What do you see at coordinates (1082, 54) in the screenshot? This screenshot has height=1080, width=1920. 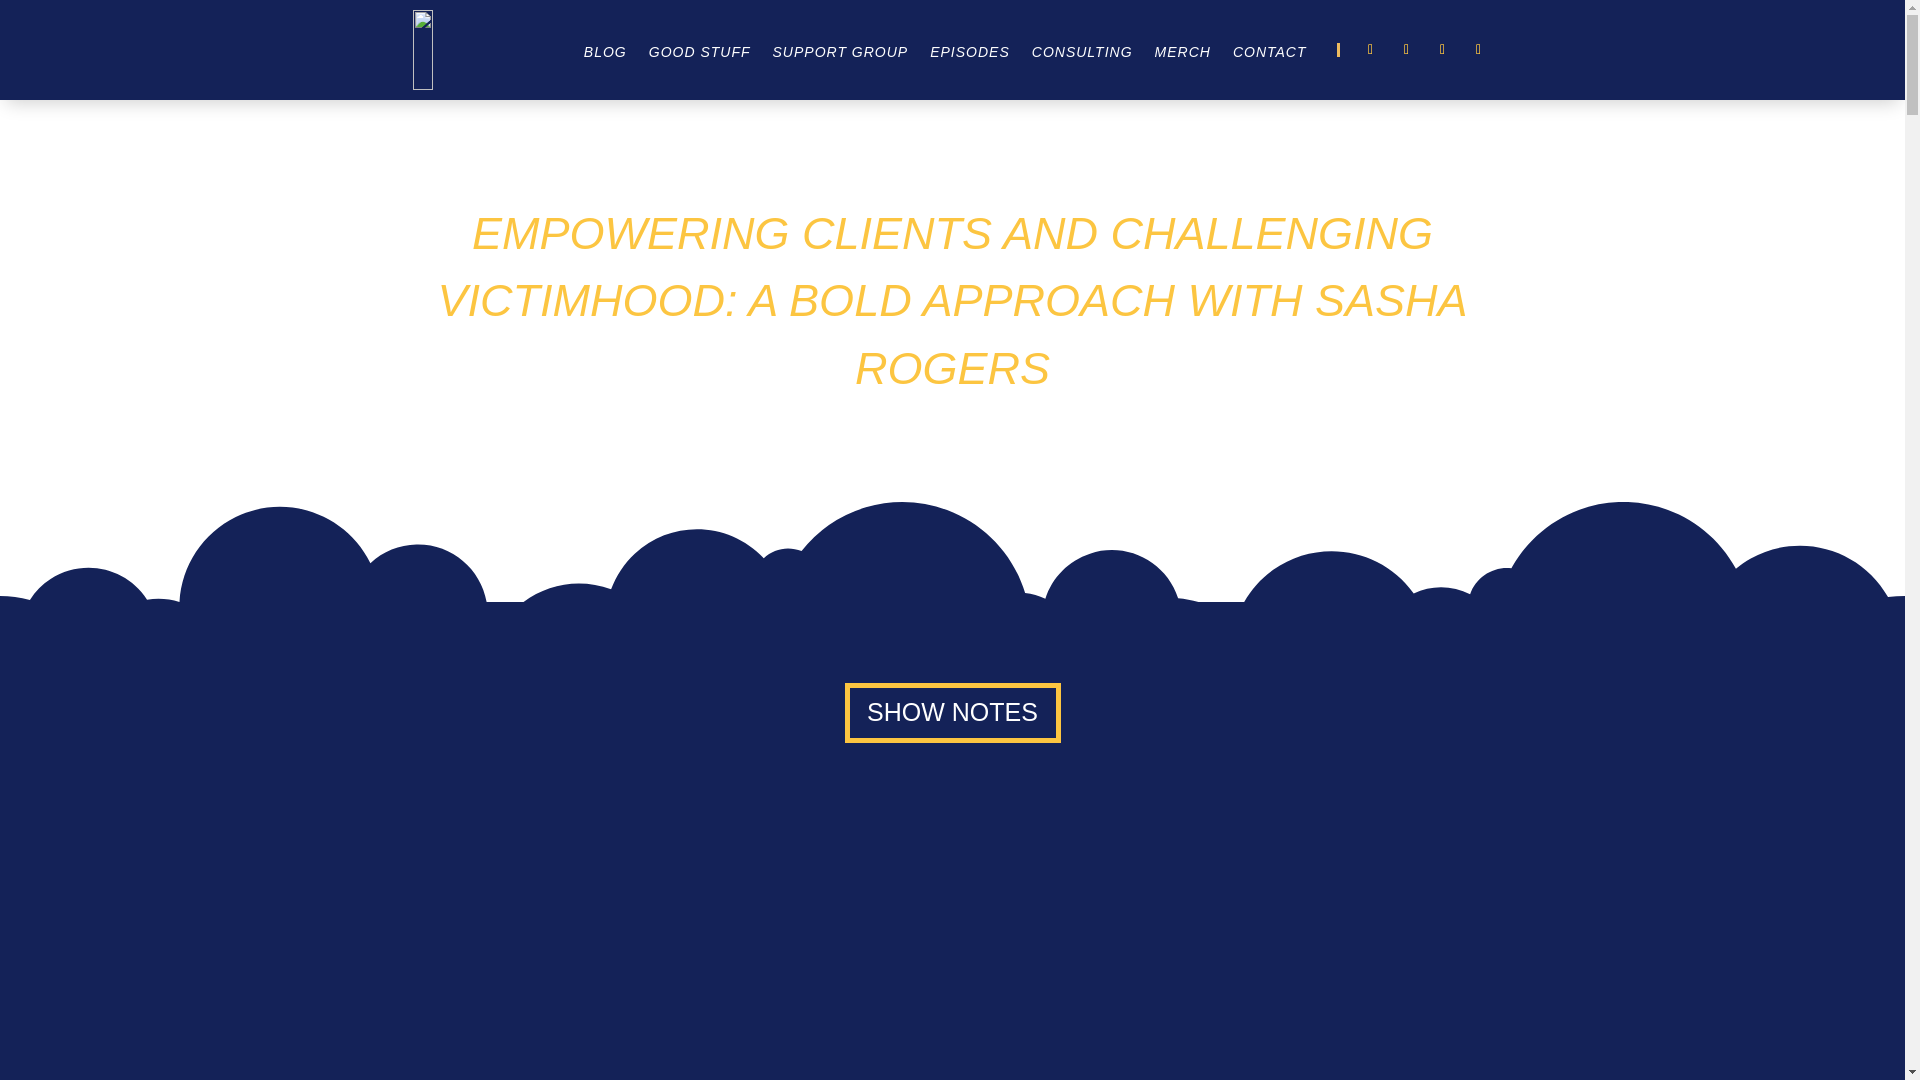 I see `CONSULTING` at bounding box center [1082, 54].